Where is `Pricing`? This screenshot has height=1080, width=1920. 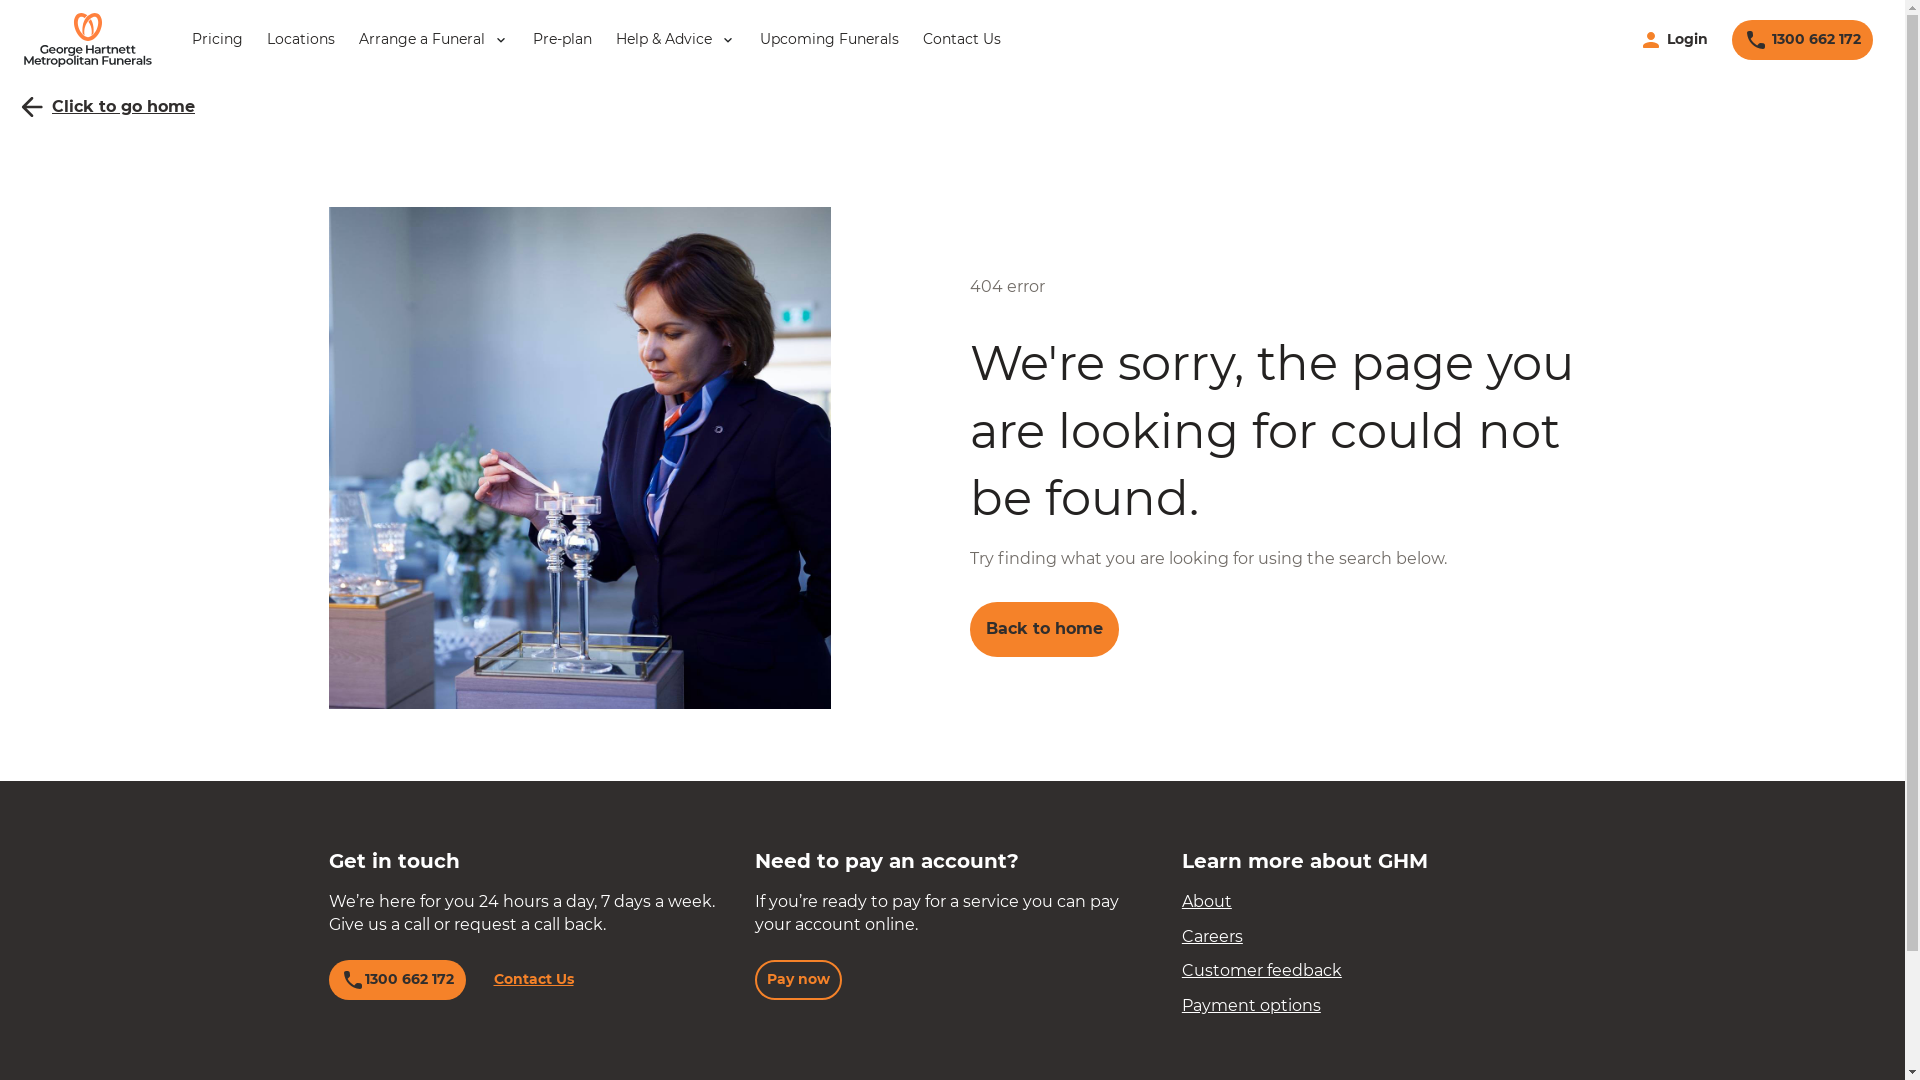
Pricing is located at coordinates (218, 40).